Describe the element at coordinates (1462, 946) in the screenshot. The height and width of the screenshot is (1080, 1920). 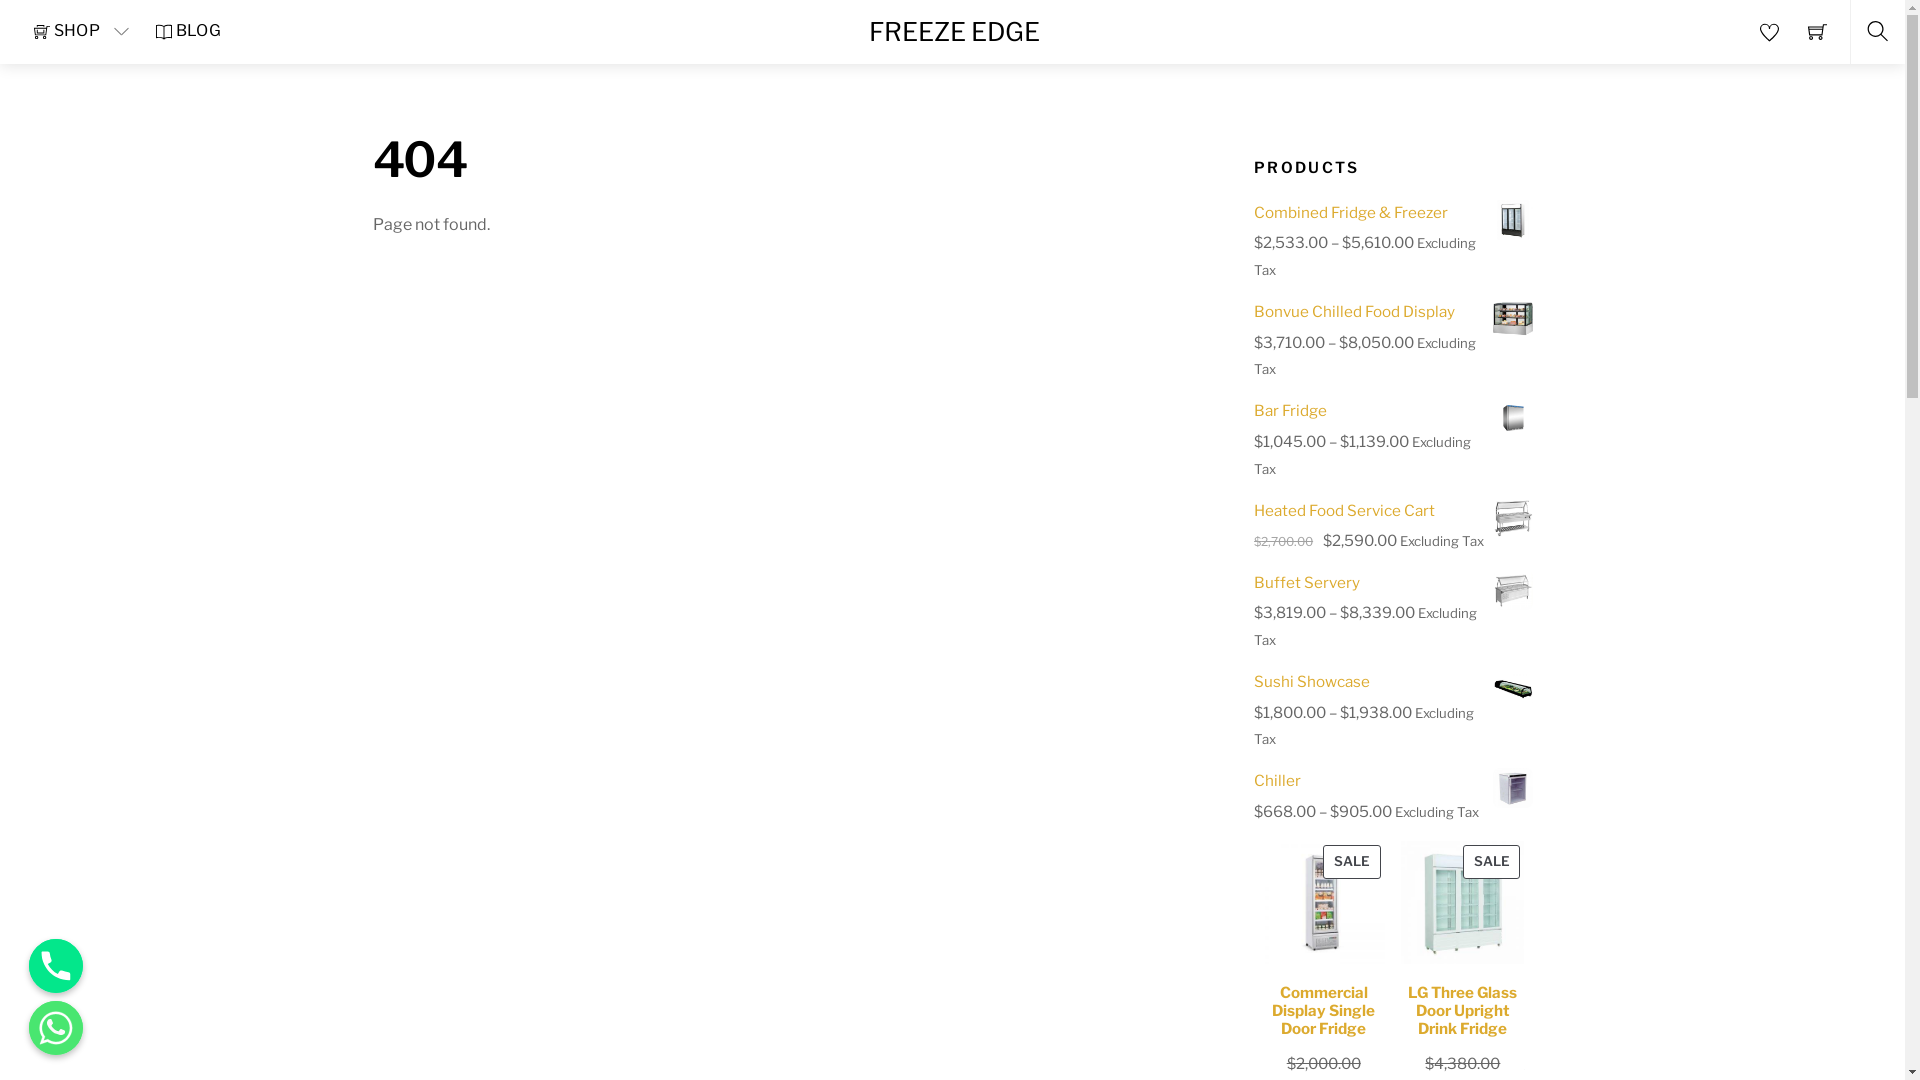
I see `SALE
LG Three Glass Door Upright Drink Fridge` at that location.